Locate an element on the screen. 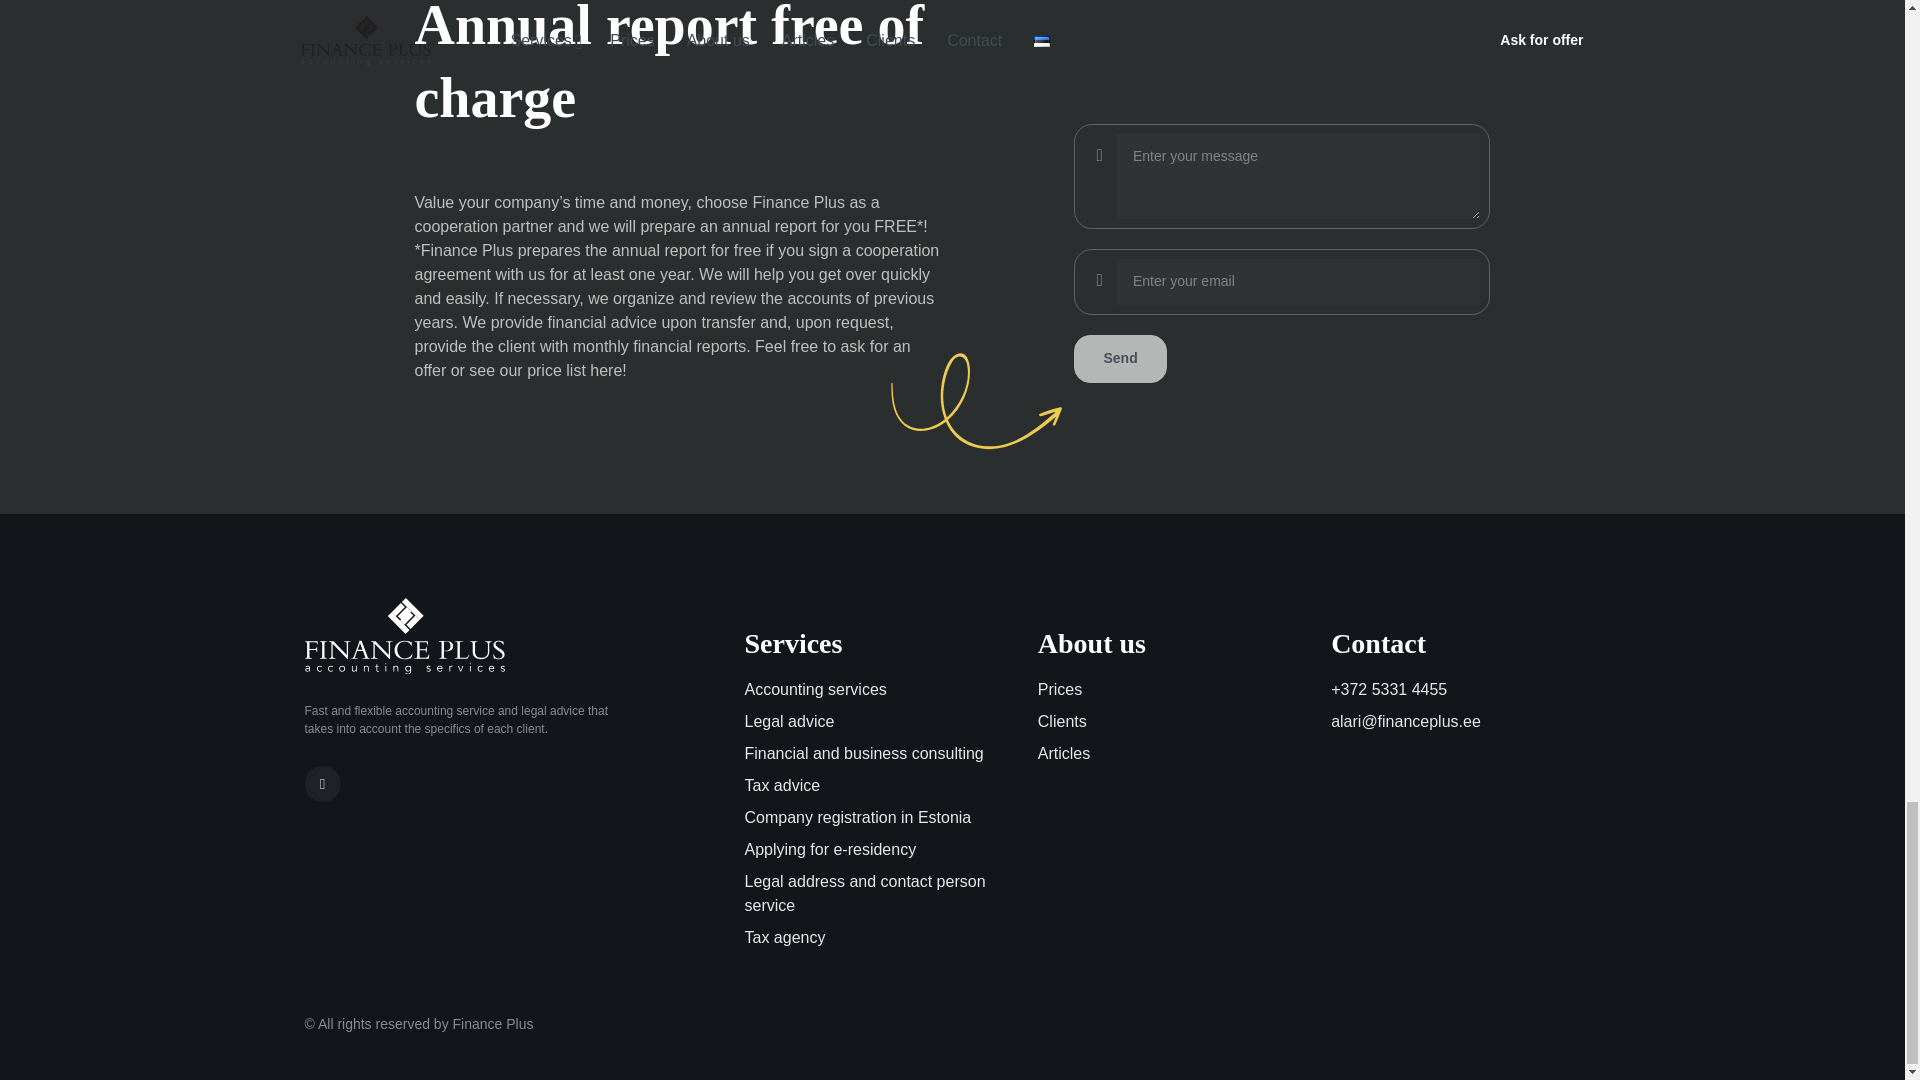 The image size is (1920, 1080). Finance Plus is located at coordinates (403, 636).